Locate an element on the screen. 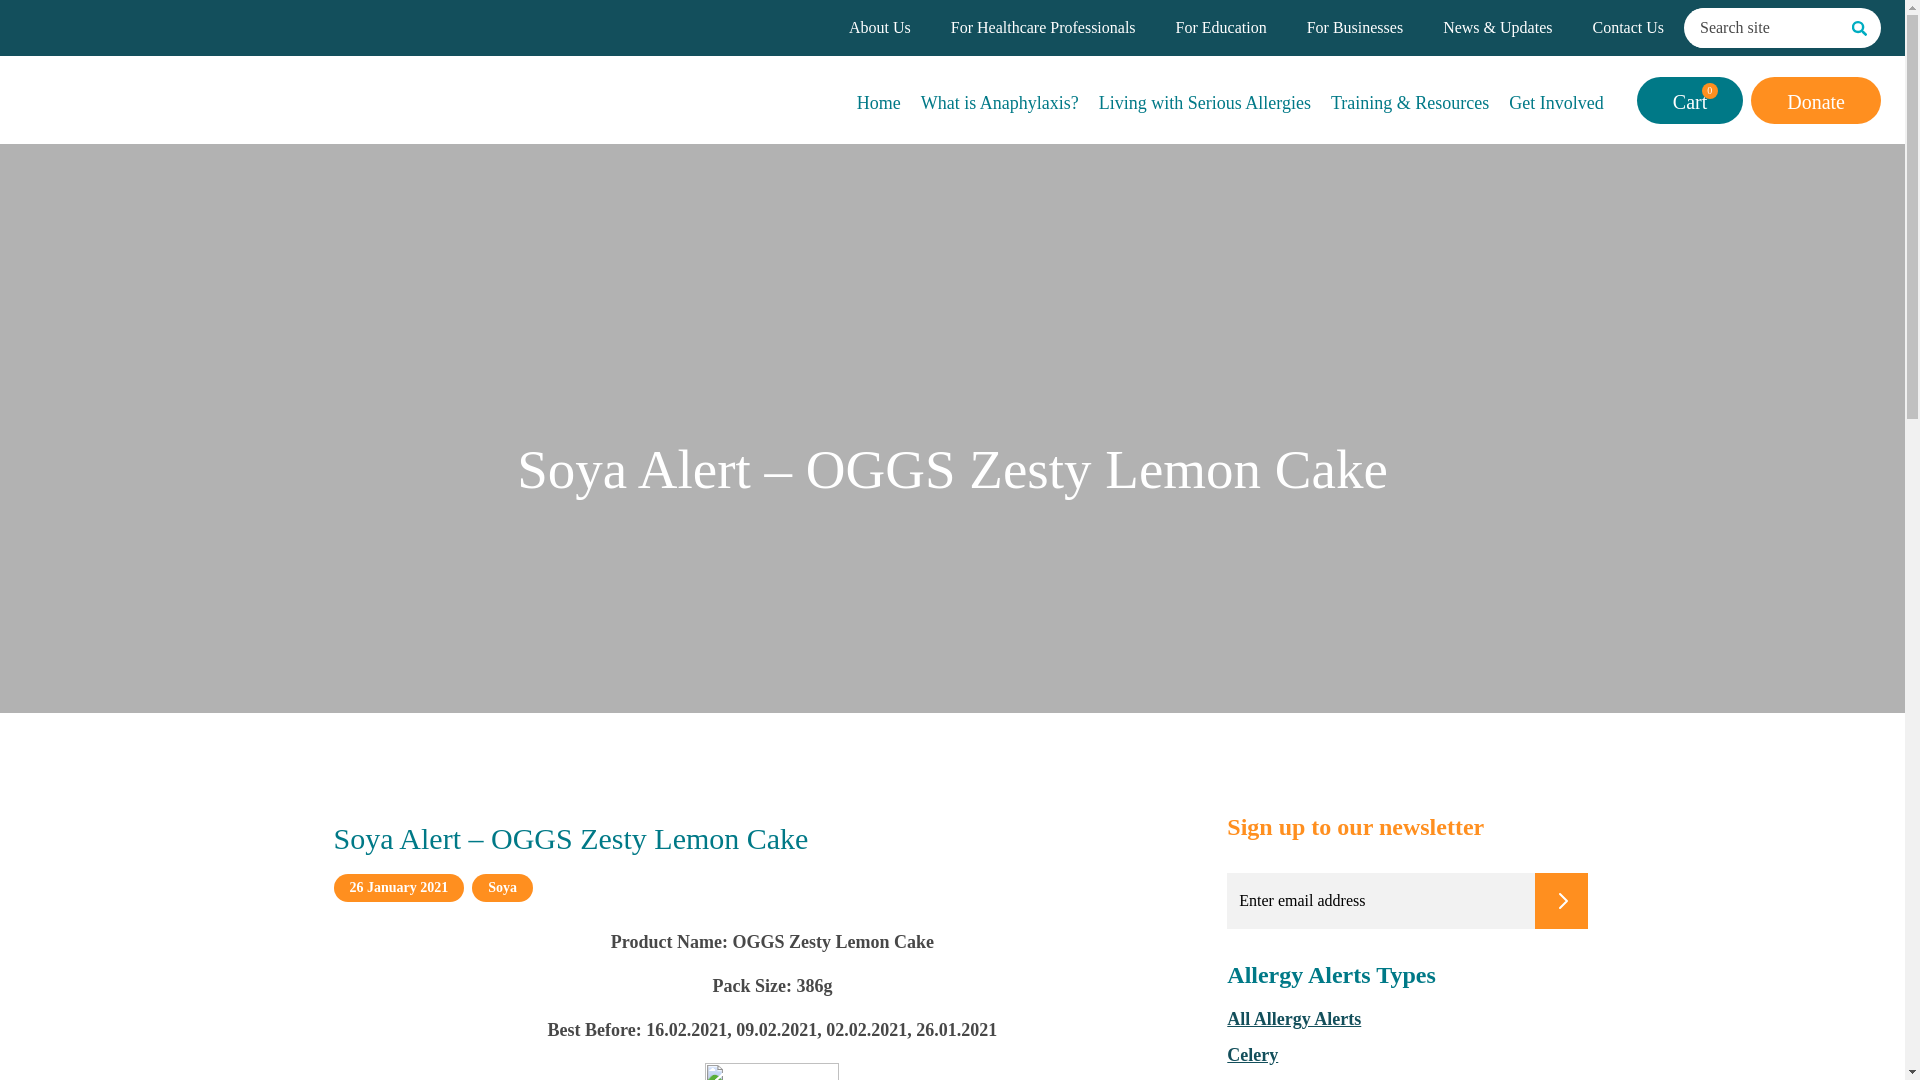 This screenshot has height=1080, width=1920. Home is located at coordinates (878, 99).